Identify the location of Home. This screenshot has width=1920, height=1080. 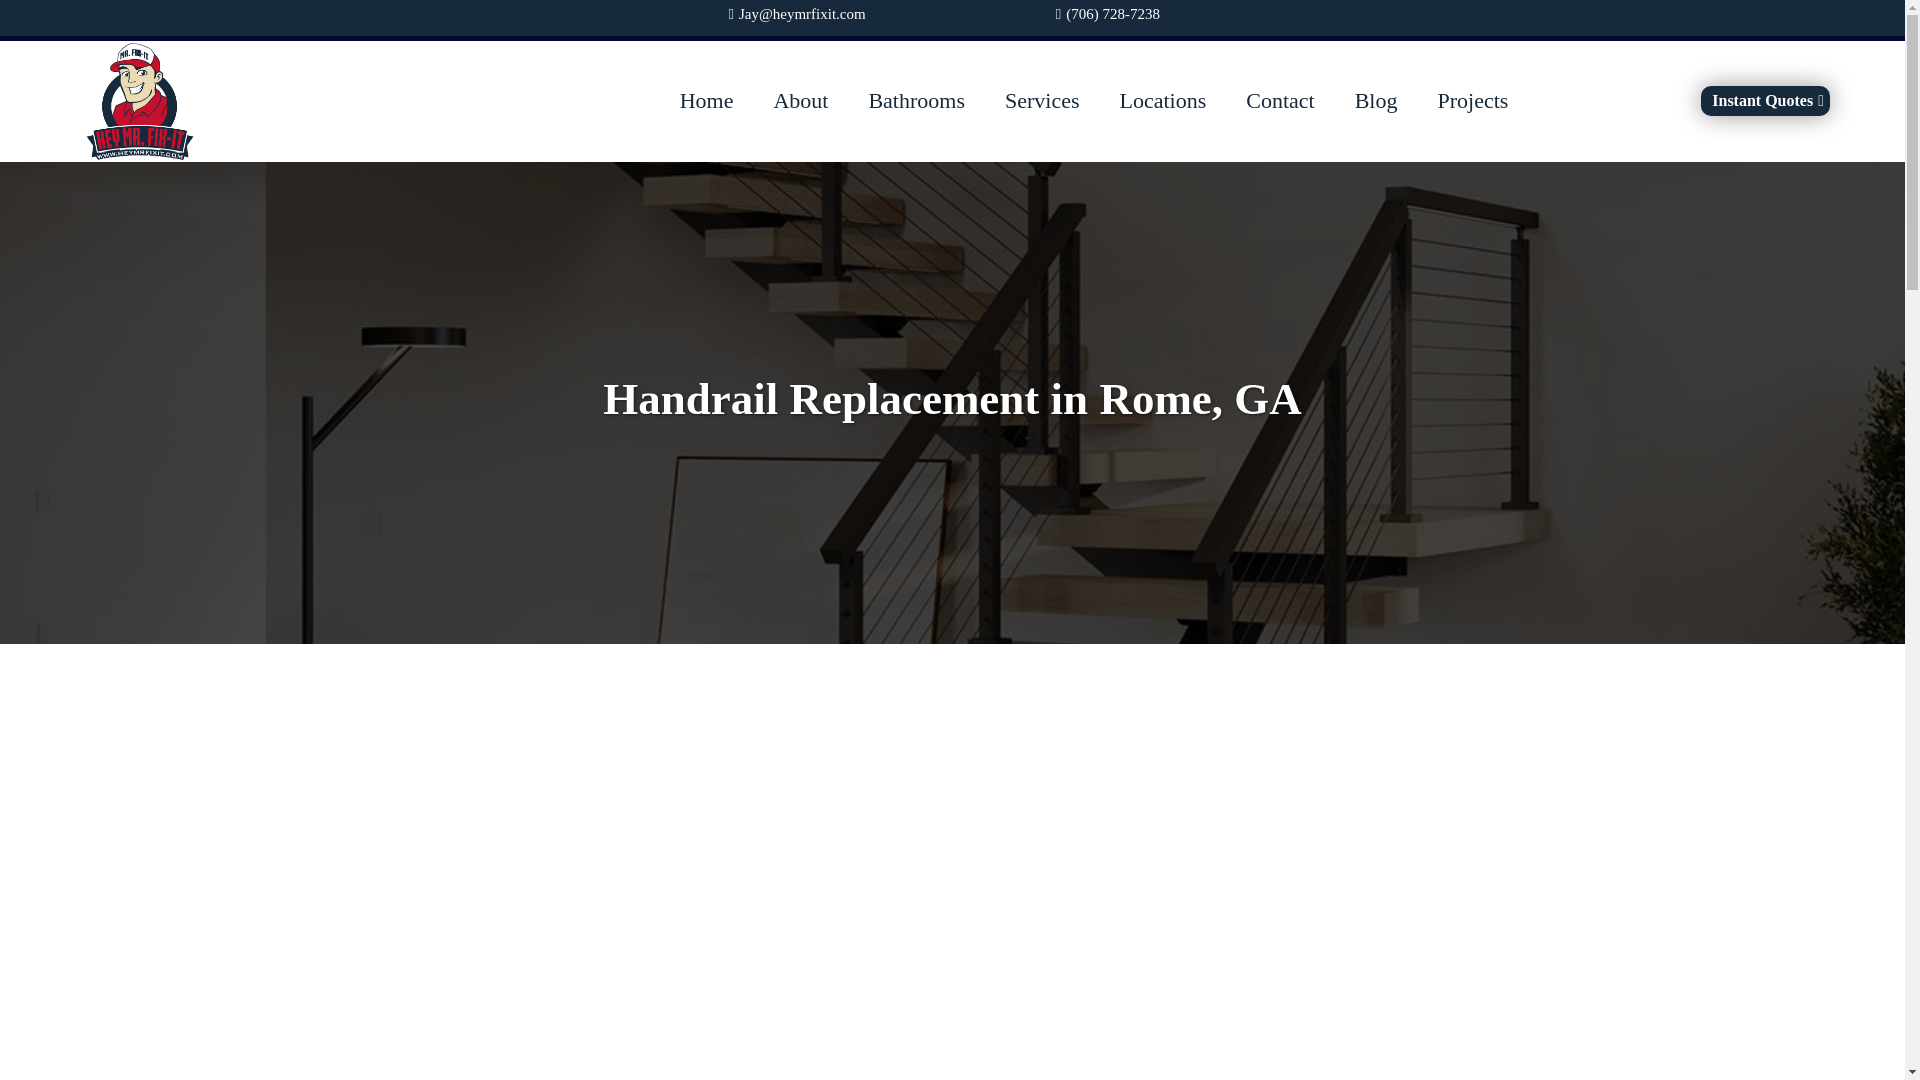
(707, 101).